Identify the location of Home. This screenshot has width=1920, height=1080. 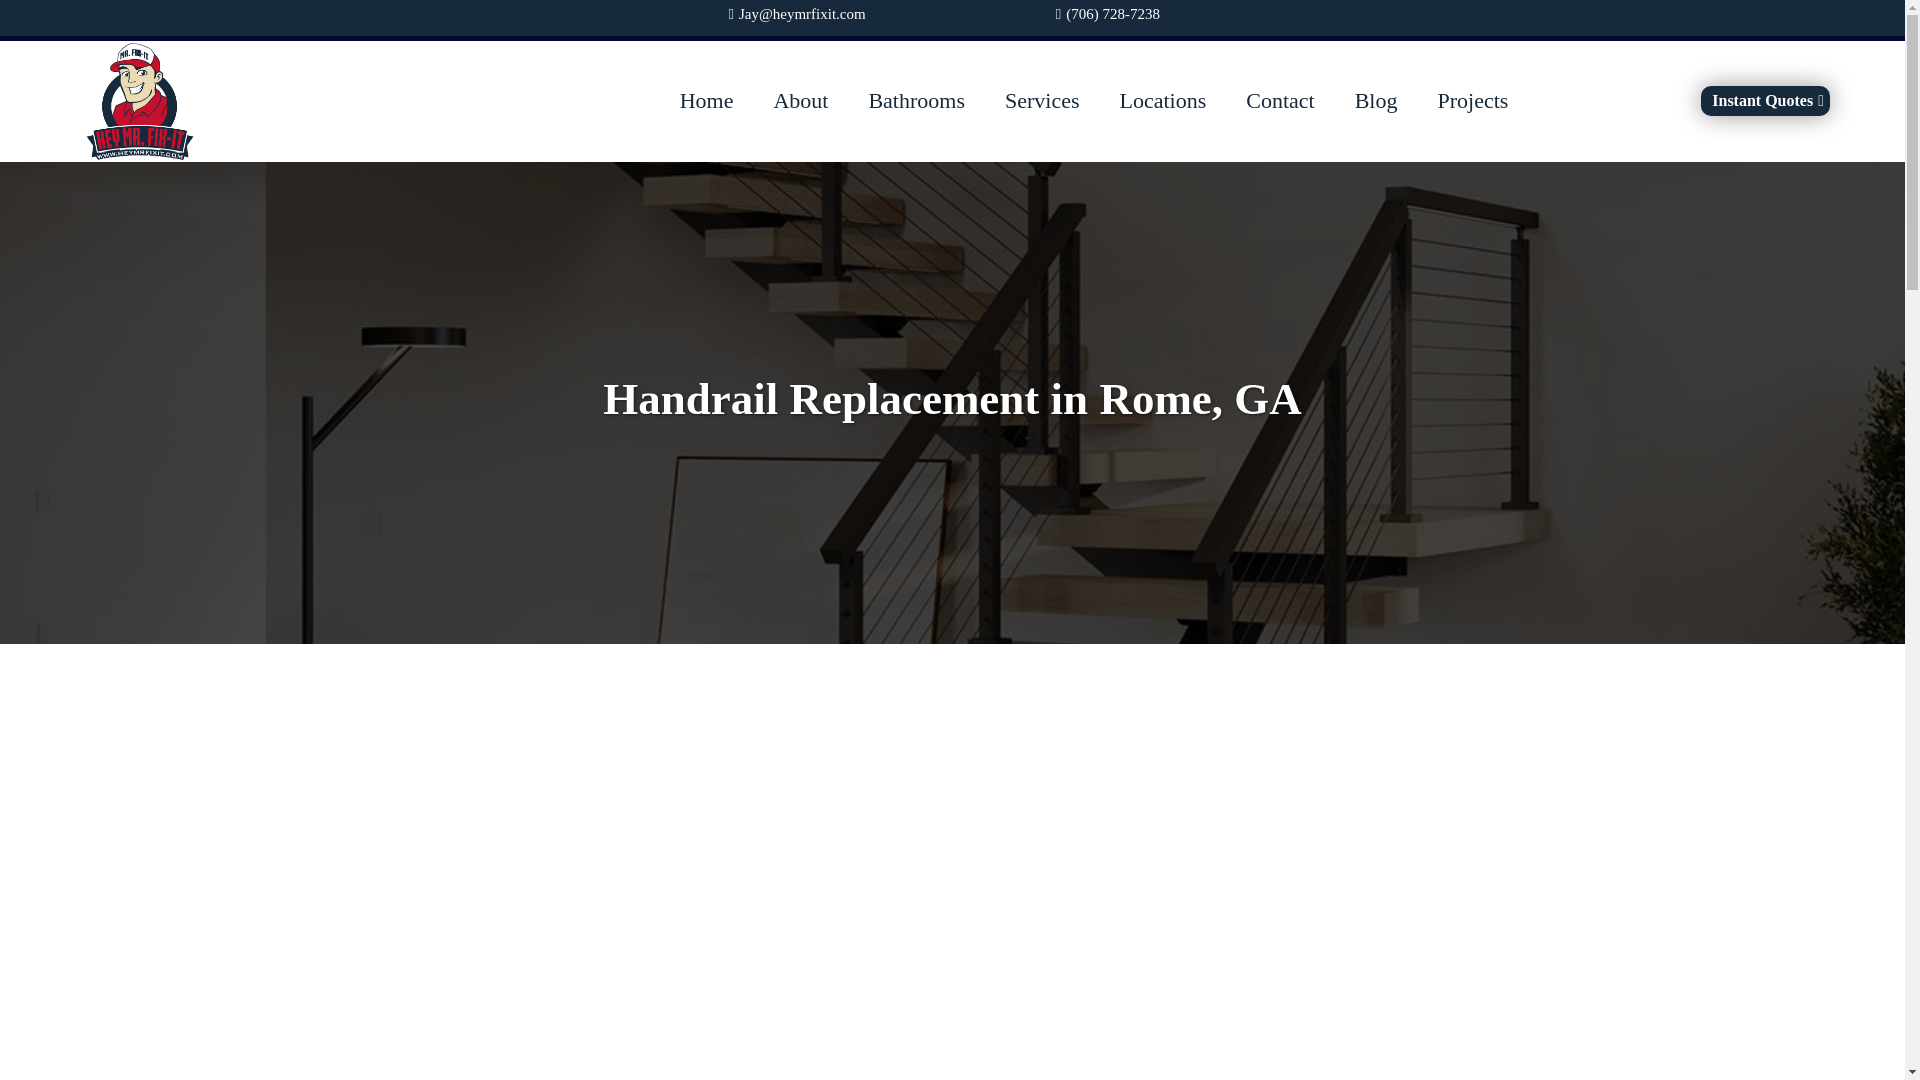
(707, 101).